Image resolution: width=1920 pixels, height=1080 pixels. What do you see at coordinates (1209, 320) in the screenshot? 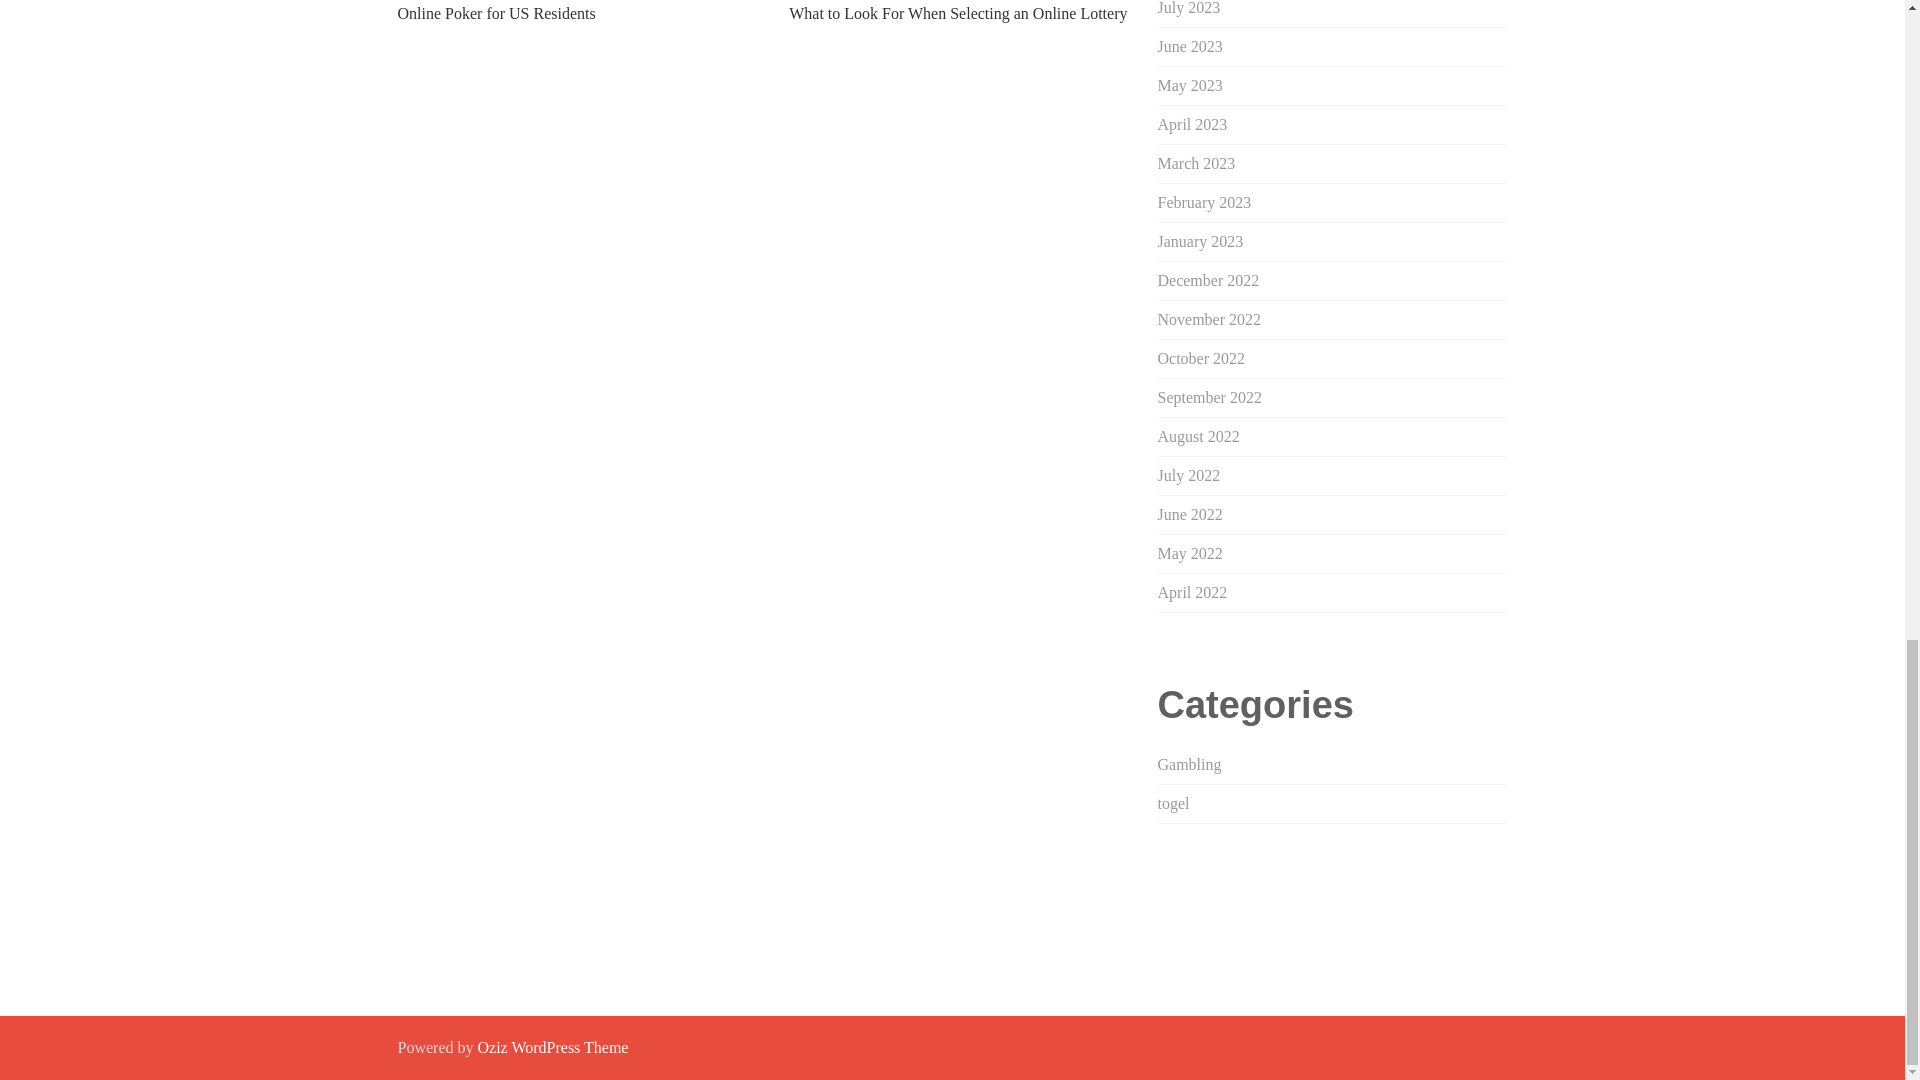
I see `November 2022` at bounding box center [1209, 320].